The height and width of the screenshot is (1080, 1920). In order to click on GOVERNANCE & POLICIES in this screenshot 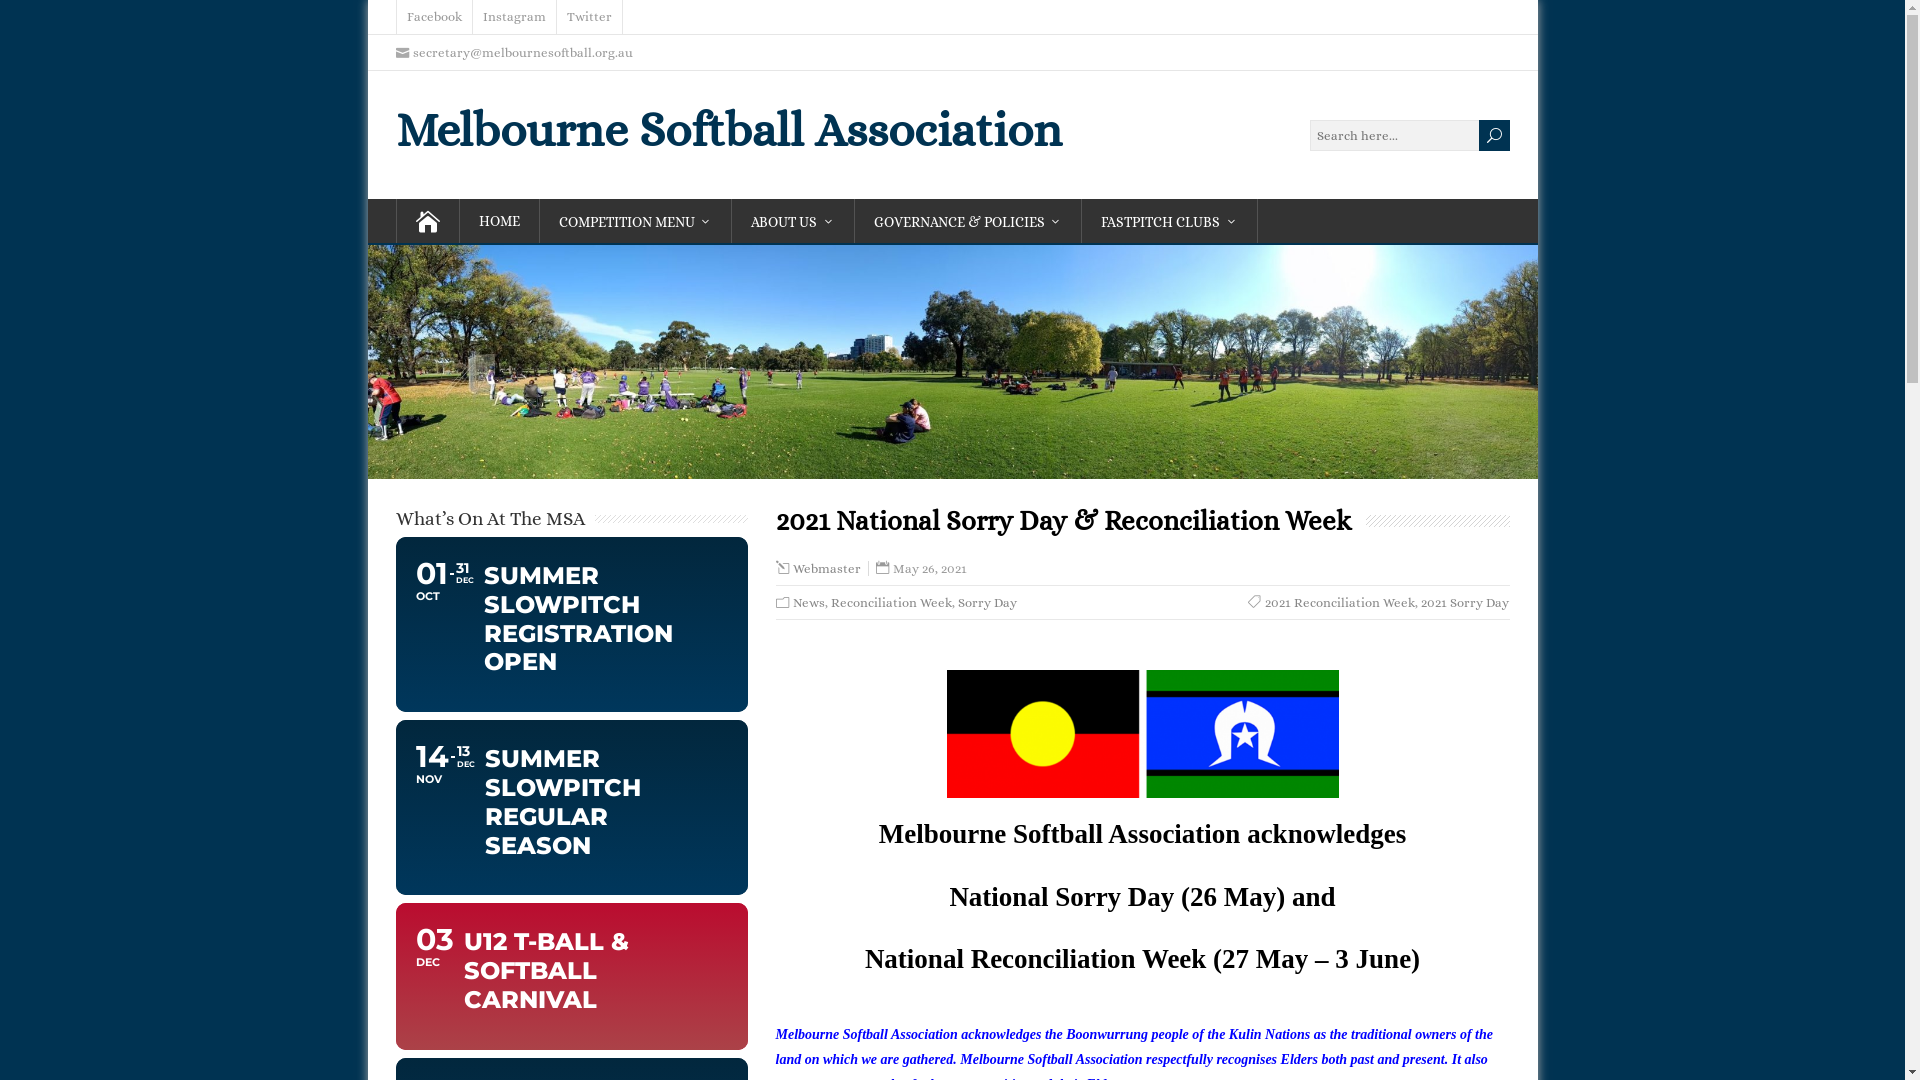, I will do `click(968, 221)`.